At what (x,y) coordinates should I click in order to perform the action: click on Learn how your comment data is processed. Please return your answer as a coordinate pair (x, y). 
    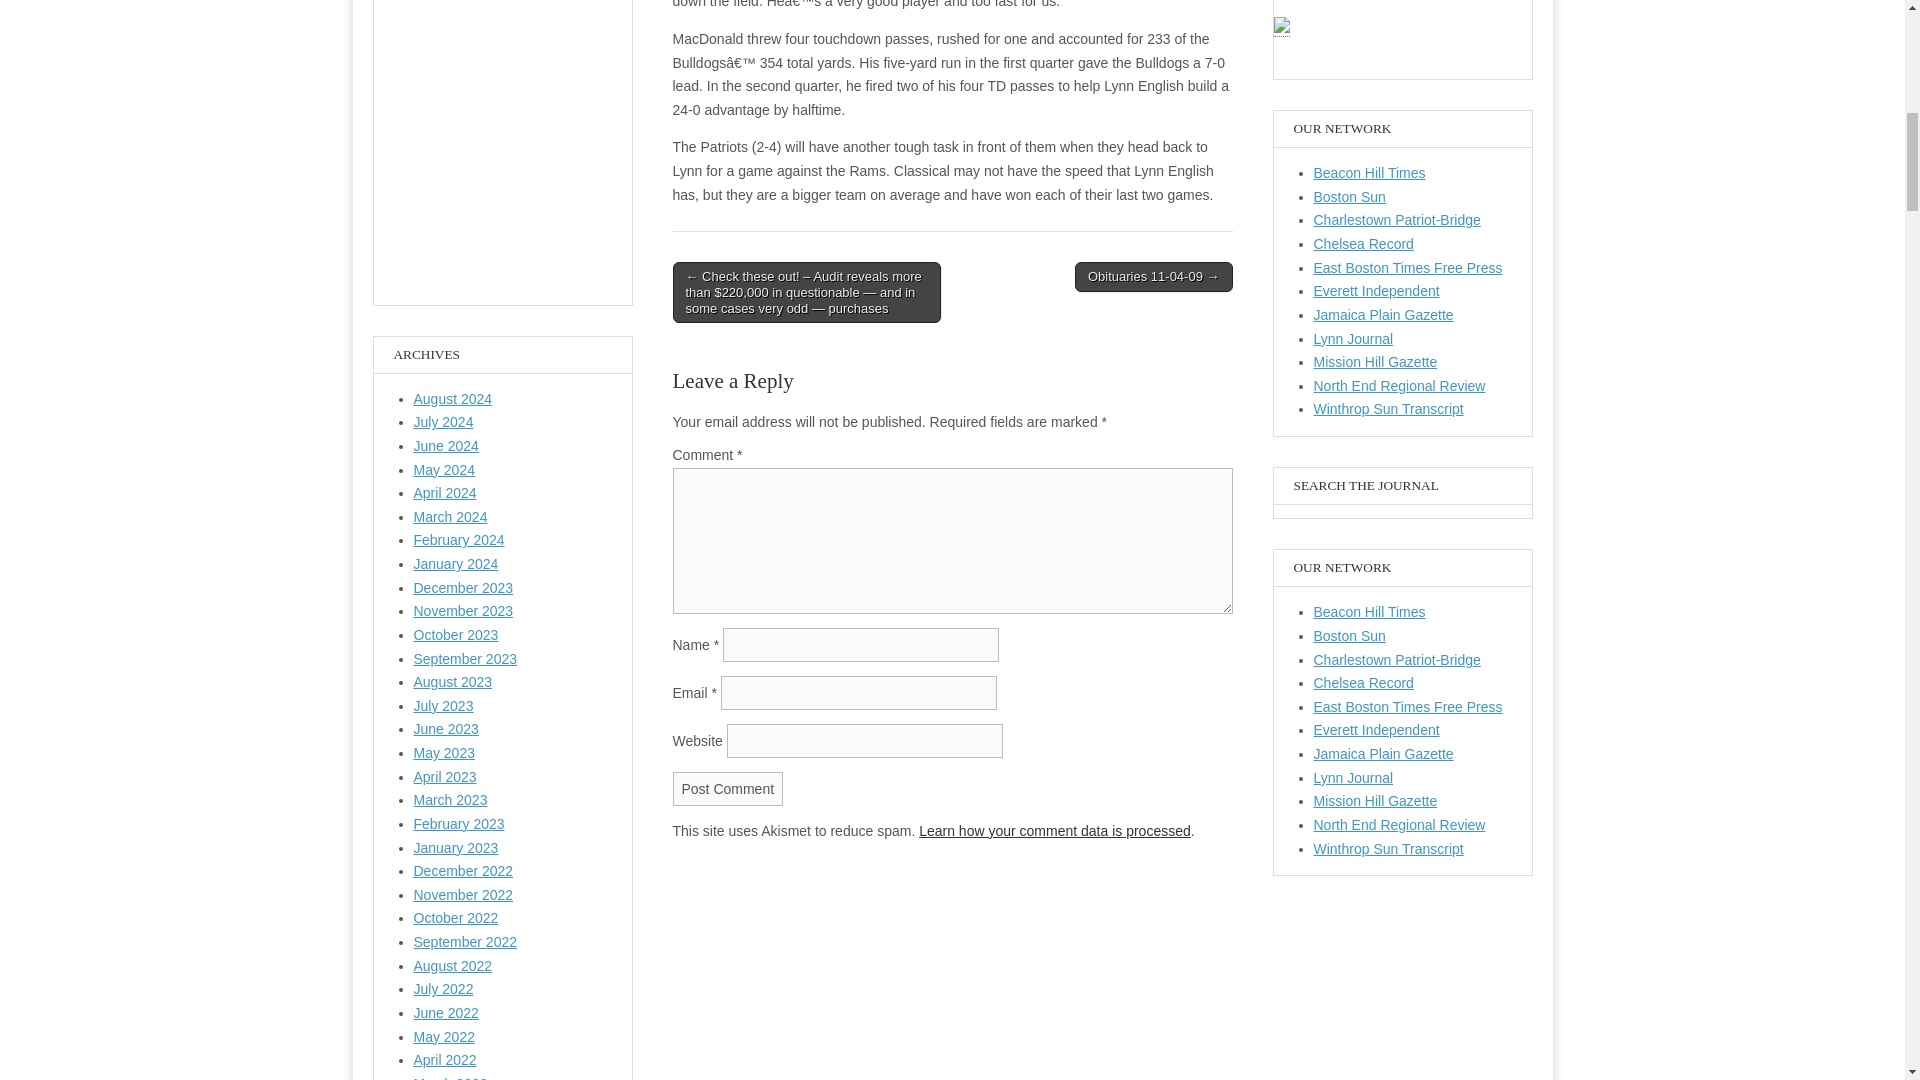
    Looking at the image, I should click on (1054, 830).